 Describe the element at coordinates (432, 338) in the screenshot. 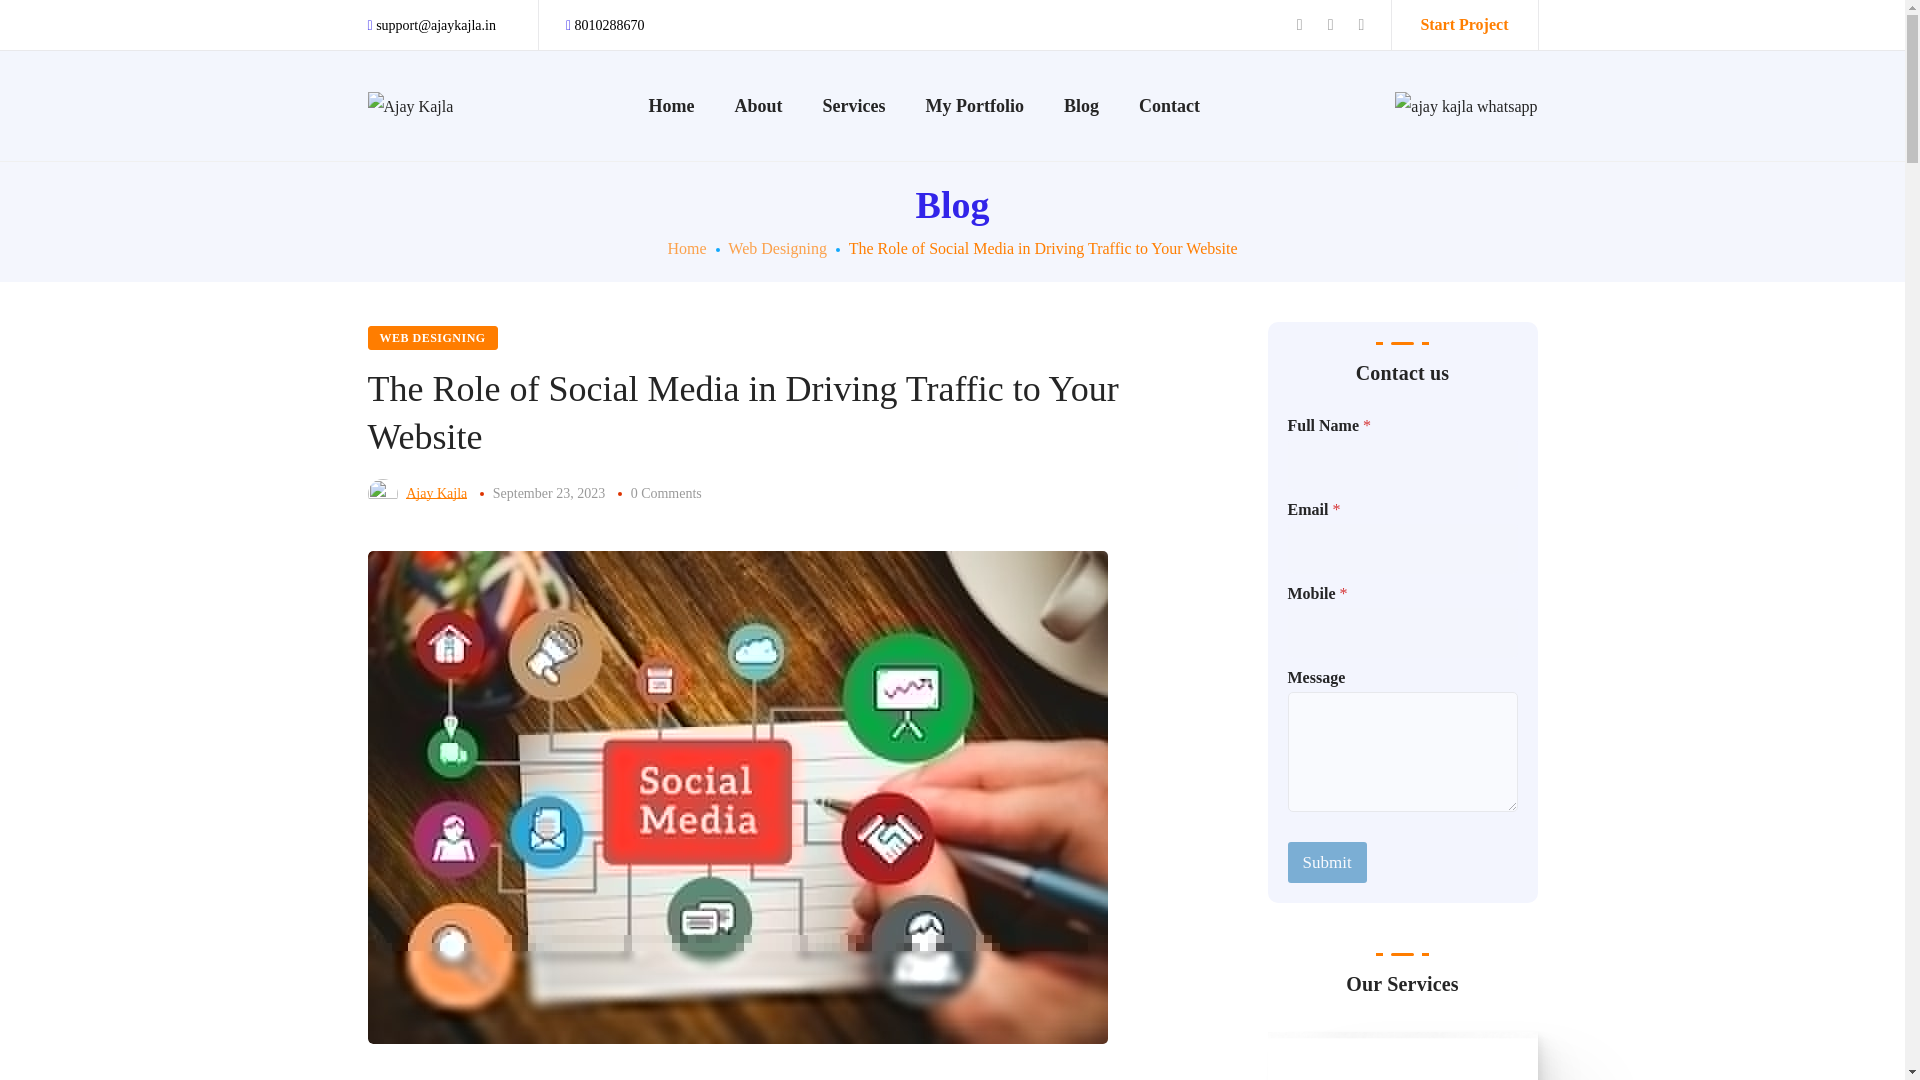

I see `WEB DESIGNING` at that location.